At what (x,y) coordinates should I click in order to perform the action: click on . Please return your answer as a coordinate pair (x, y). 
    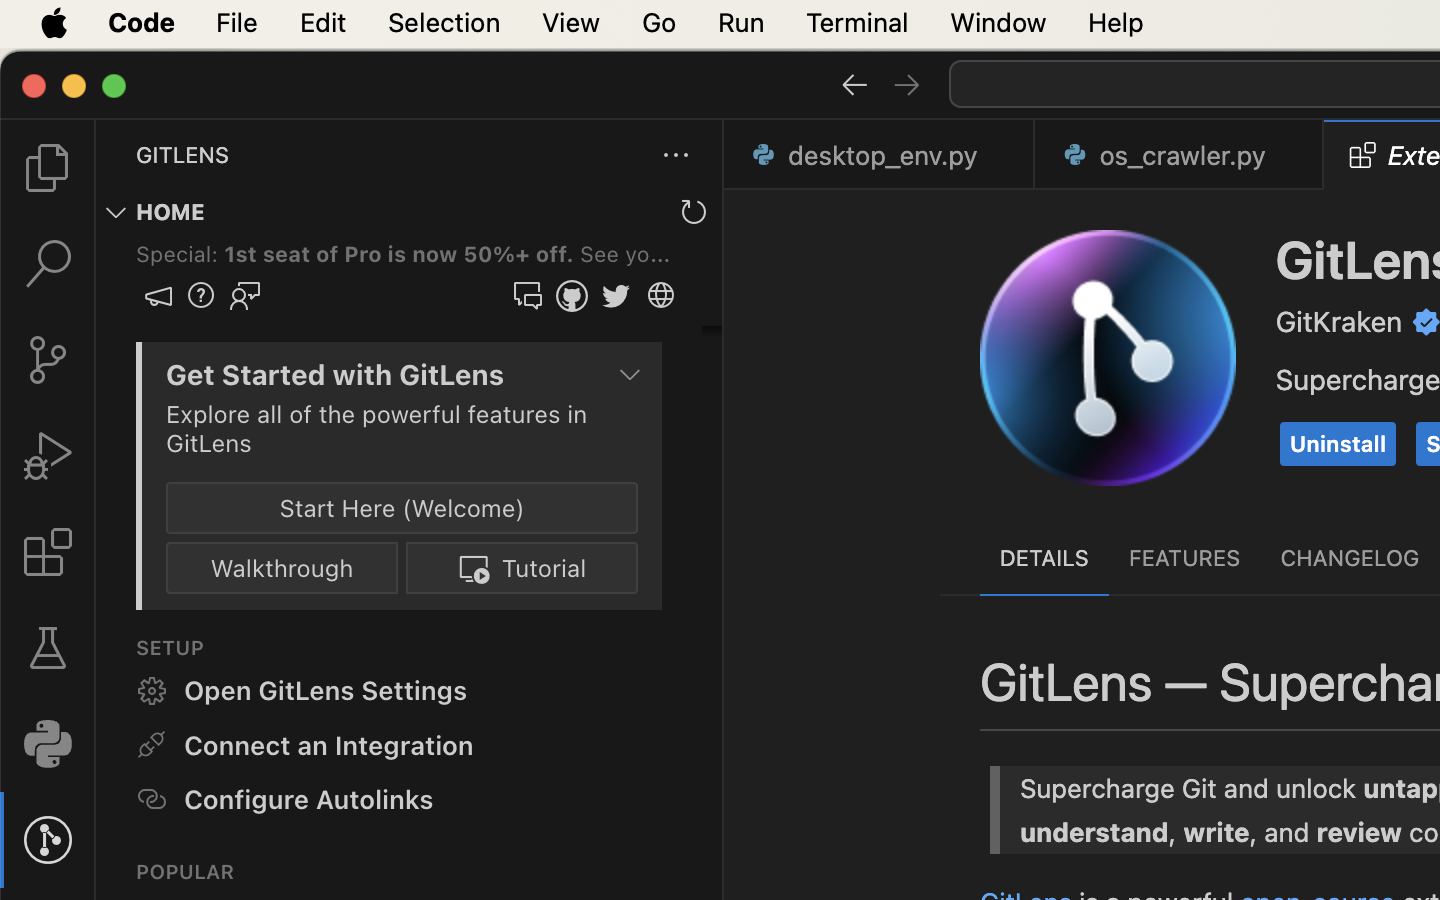
    Looking at the image, I should click on (632, 226).